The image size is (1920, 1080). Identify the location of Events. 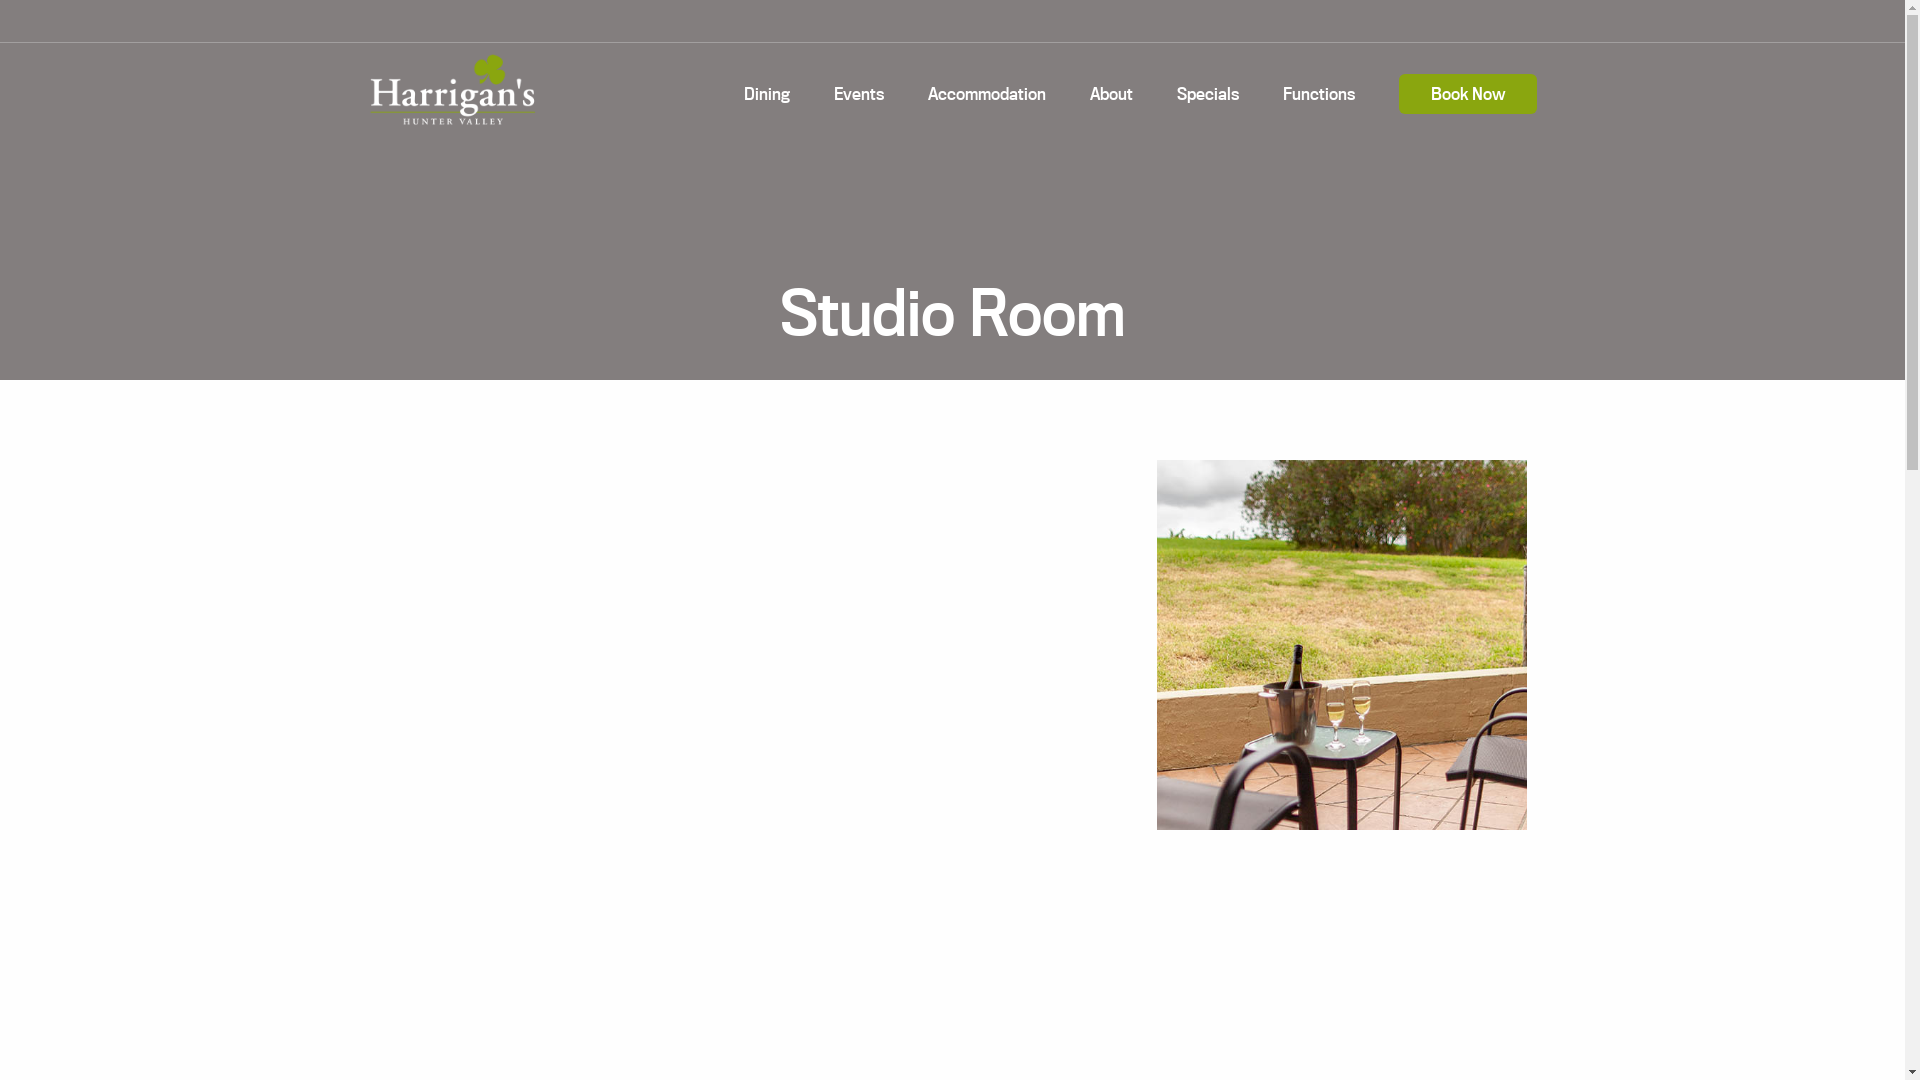
(859, 94).